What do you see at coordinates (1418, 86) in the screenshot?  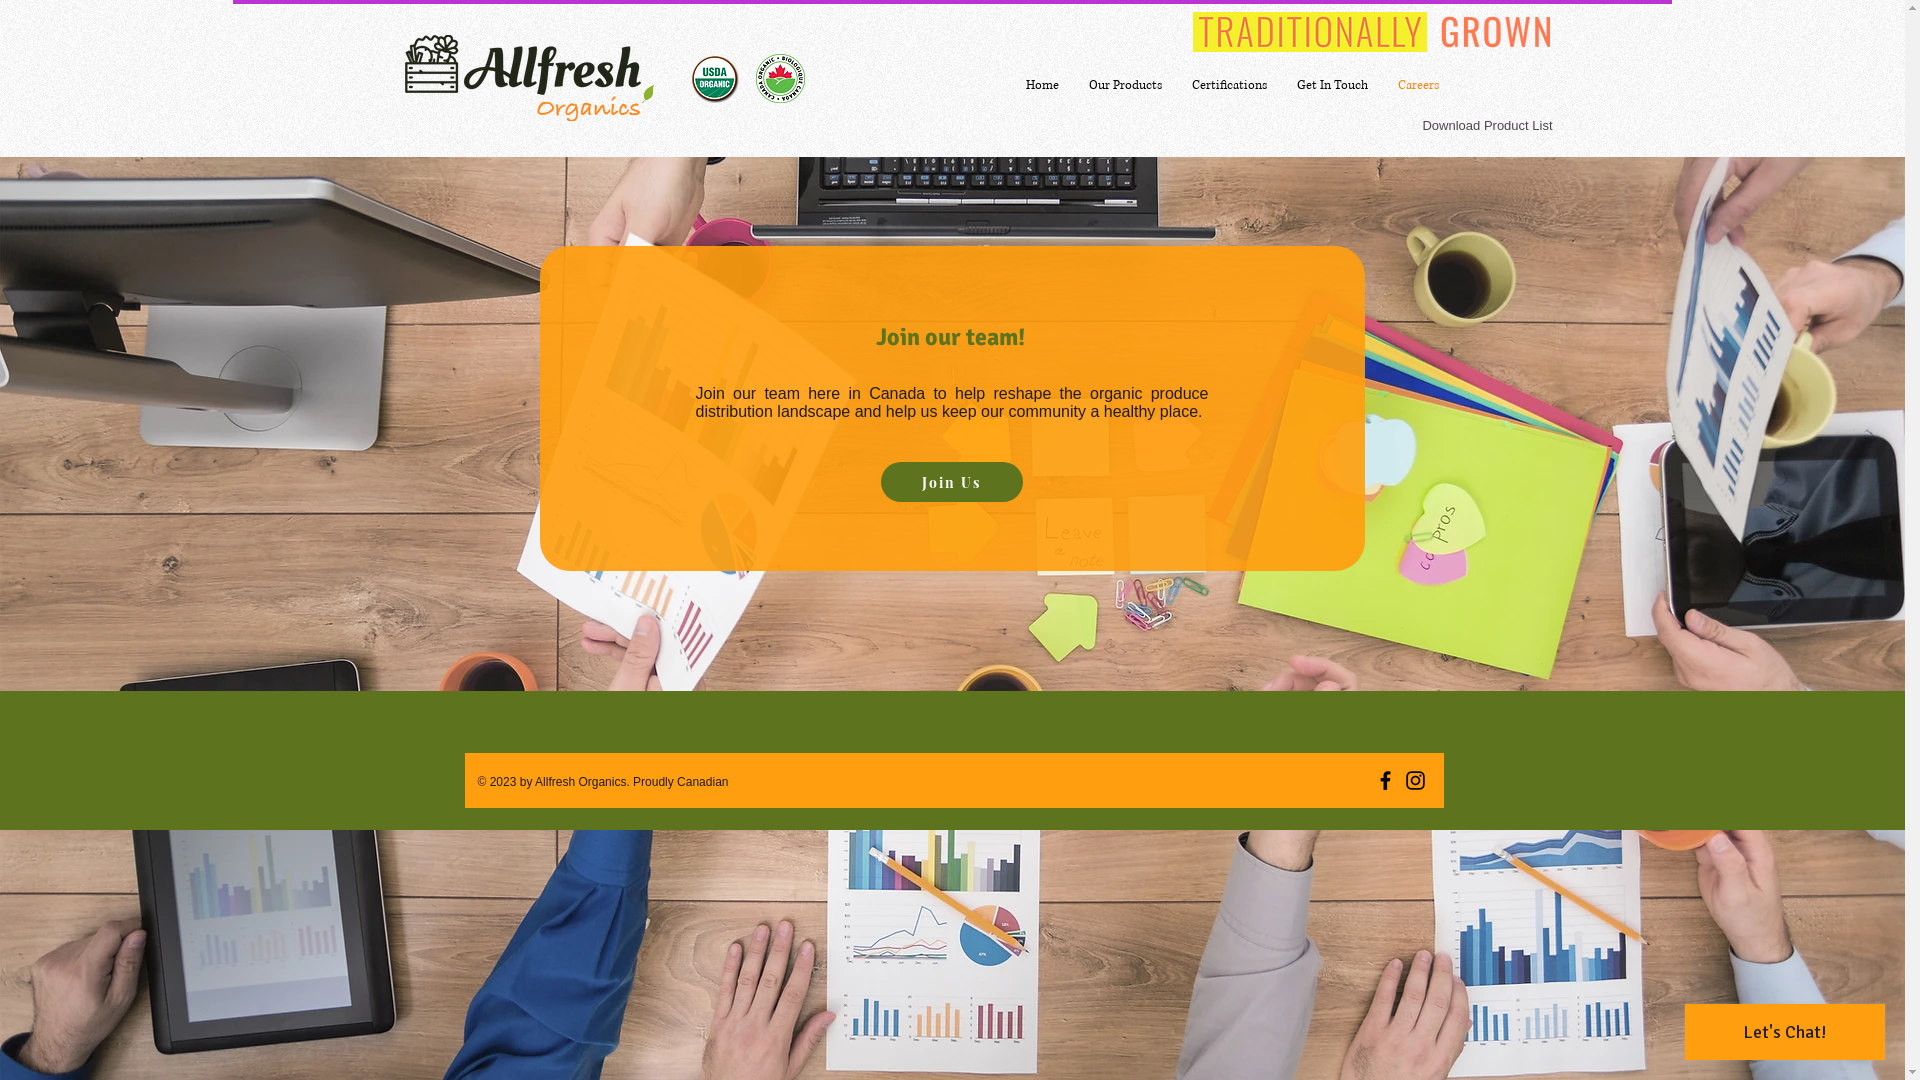 I see `Careers` at bounding box center [1418, 86].